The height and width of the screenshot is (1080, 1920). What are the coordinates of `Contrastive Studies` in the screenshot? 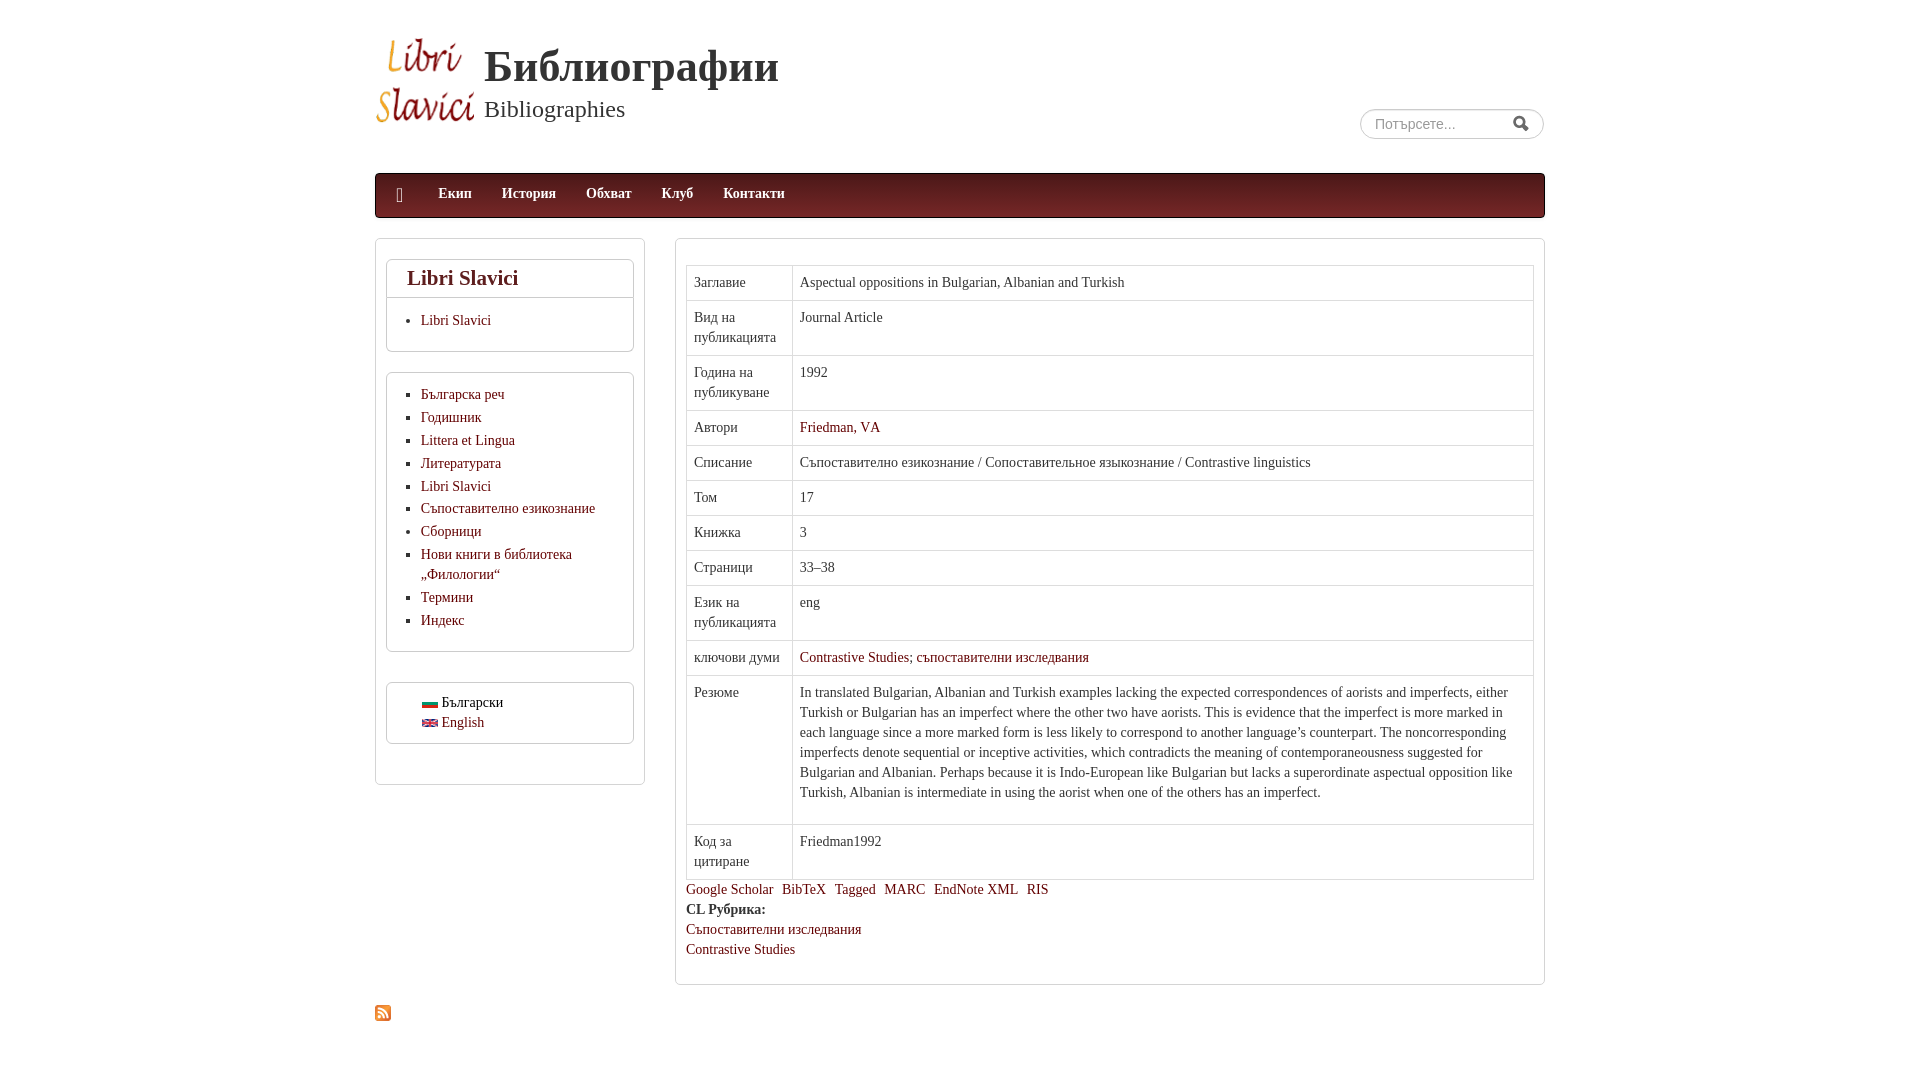 It's located at (740, 948).